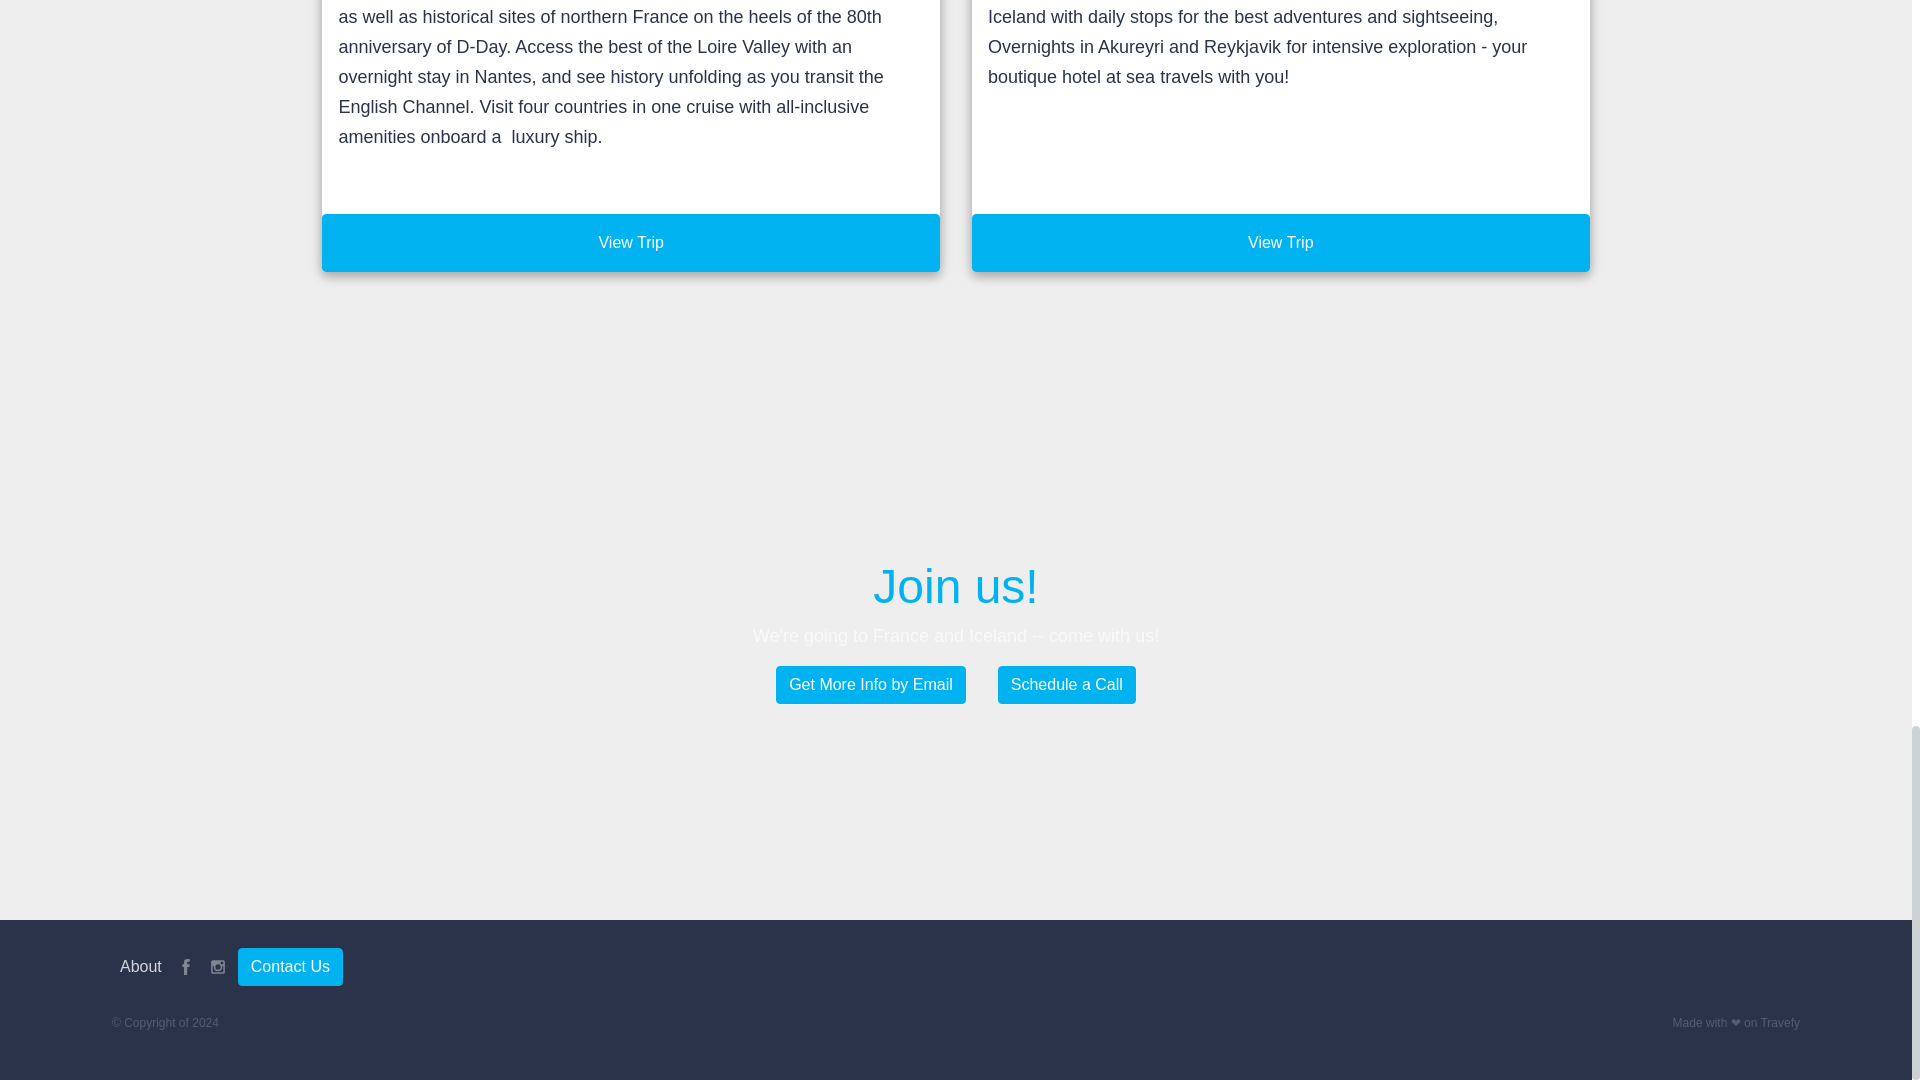  Describe the element at coordinates (140, 967) in the screenshot. I see `About` at that location.